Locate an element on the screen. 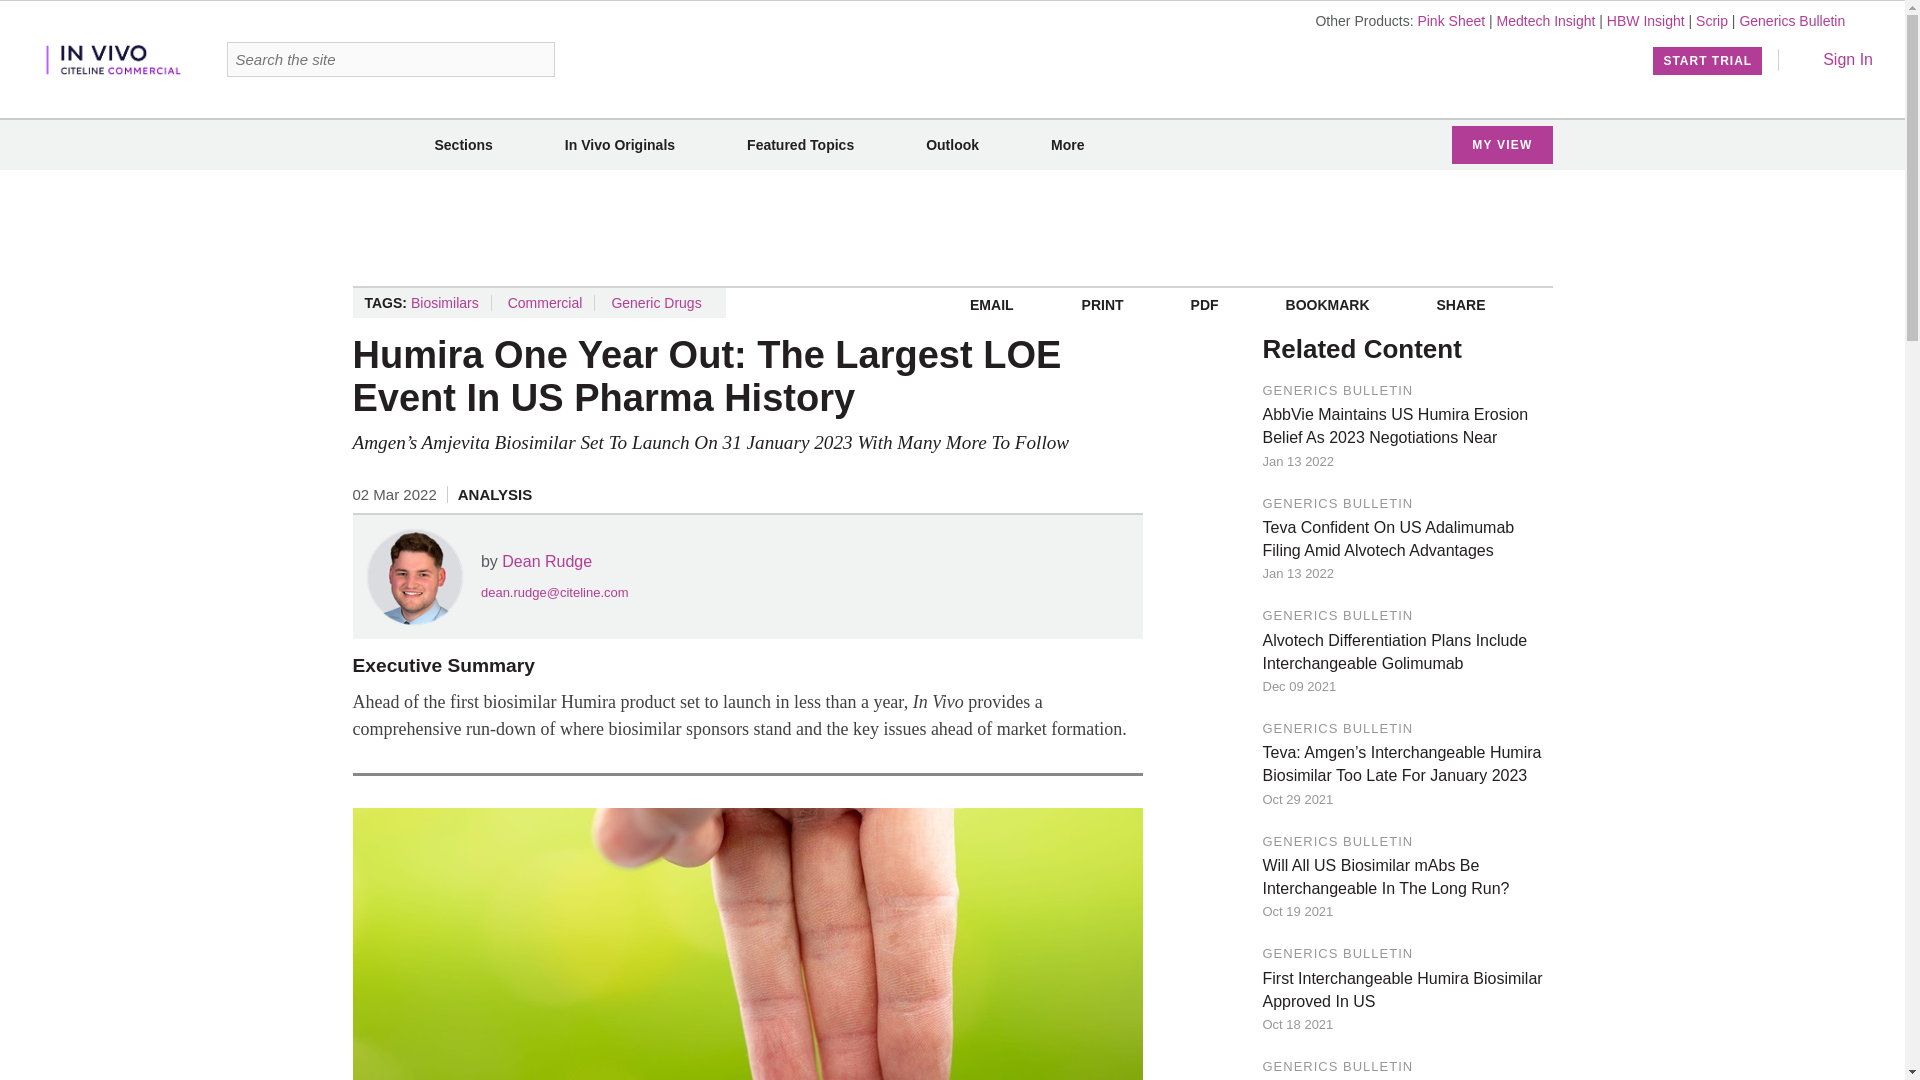  3rd party ad content is located at coordinates (951, 228).